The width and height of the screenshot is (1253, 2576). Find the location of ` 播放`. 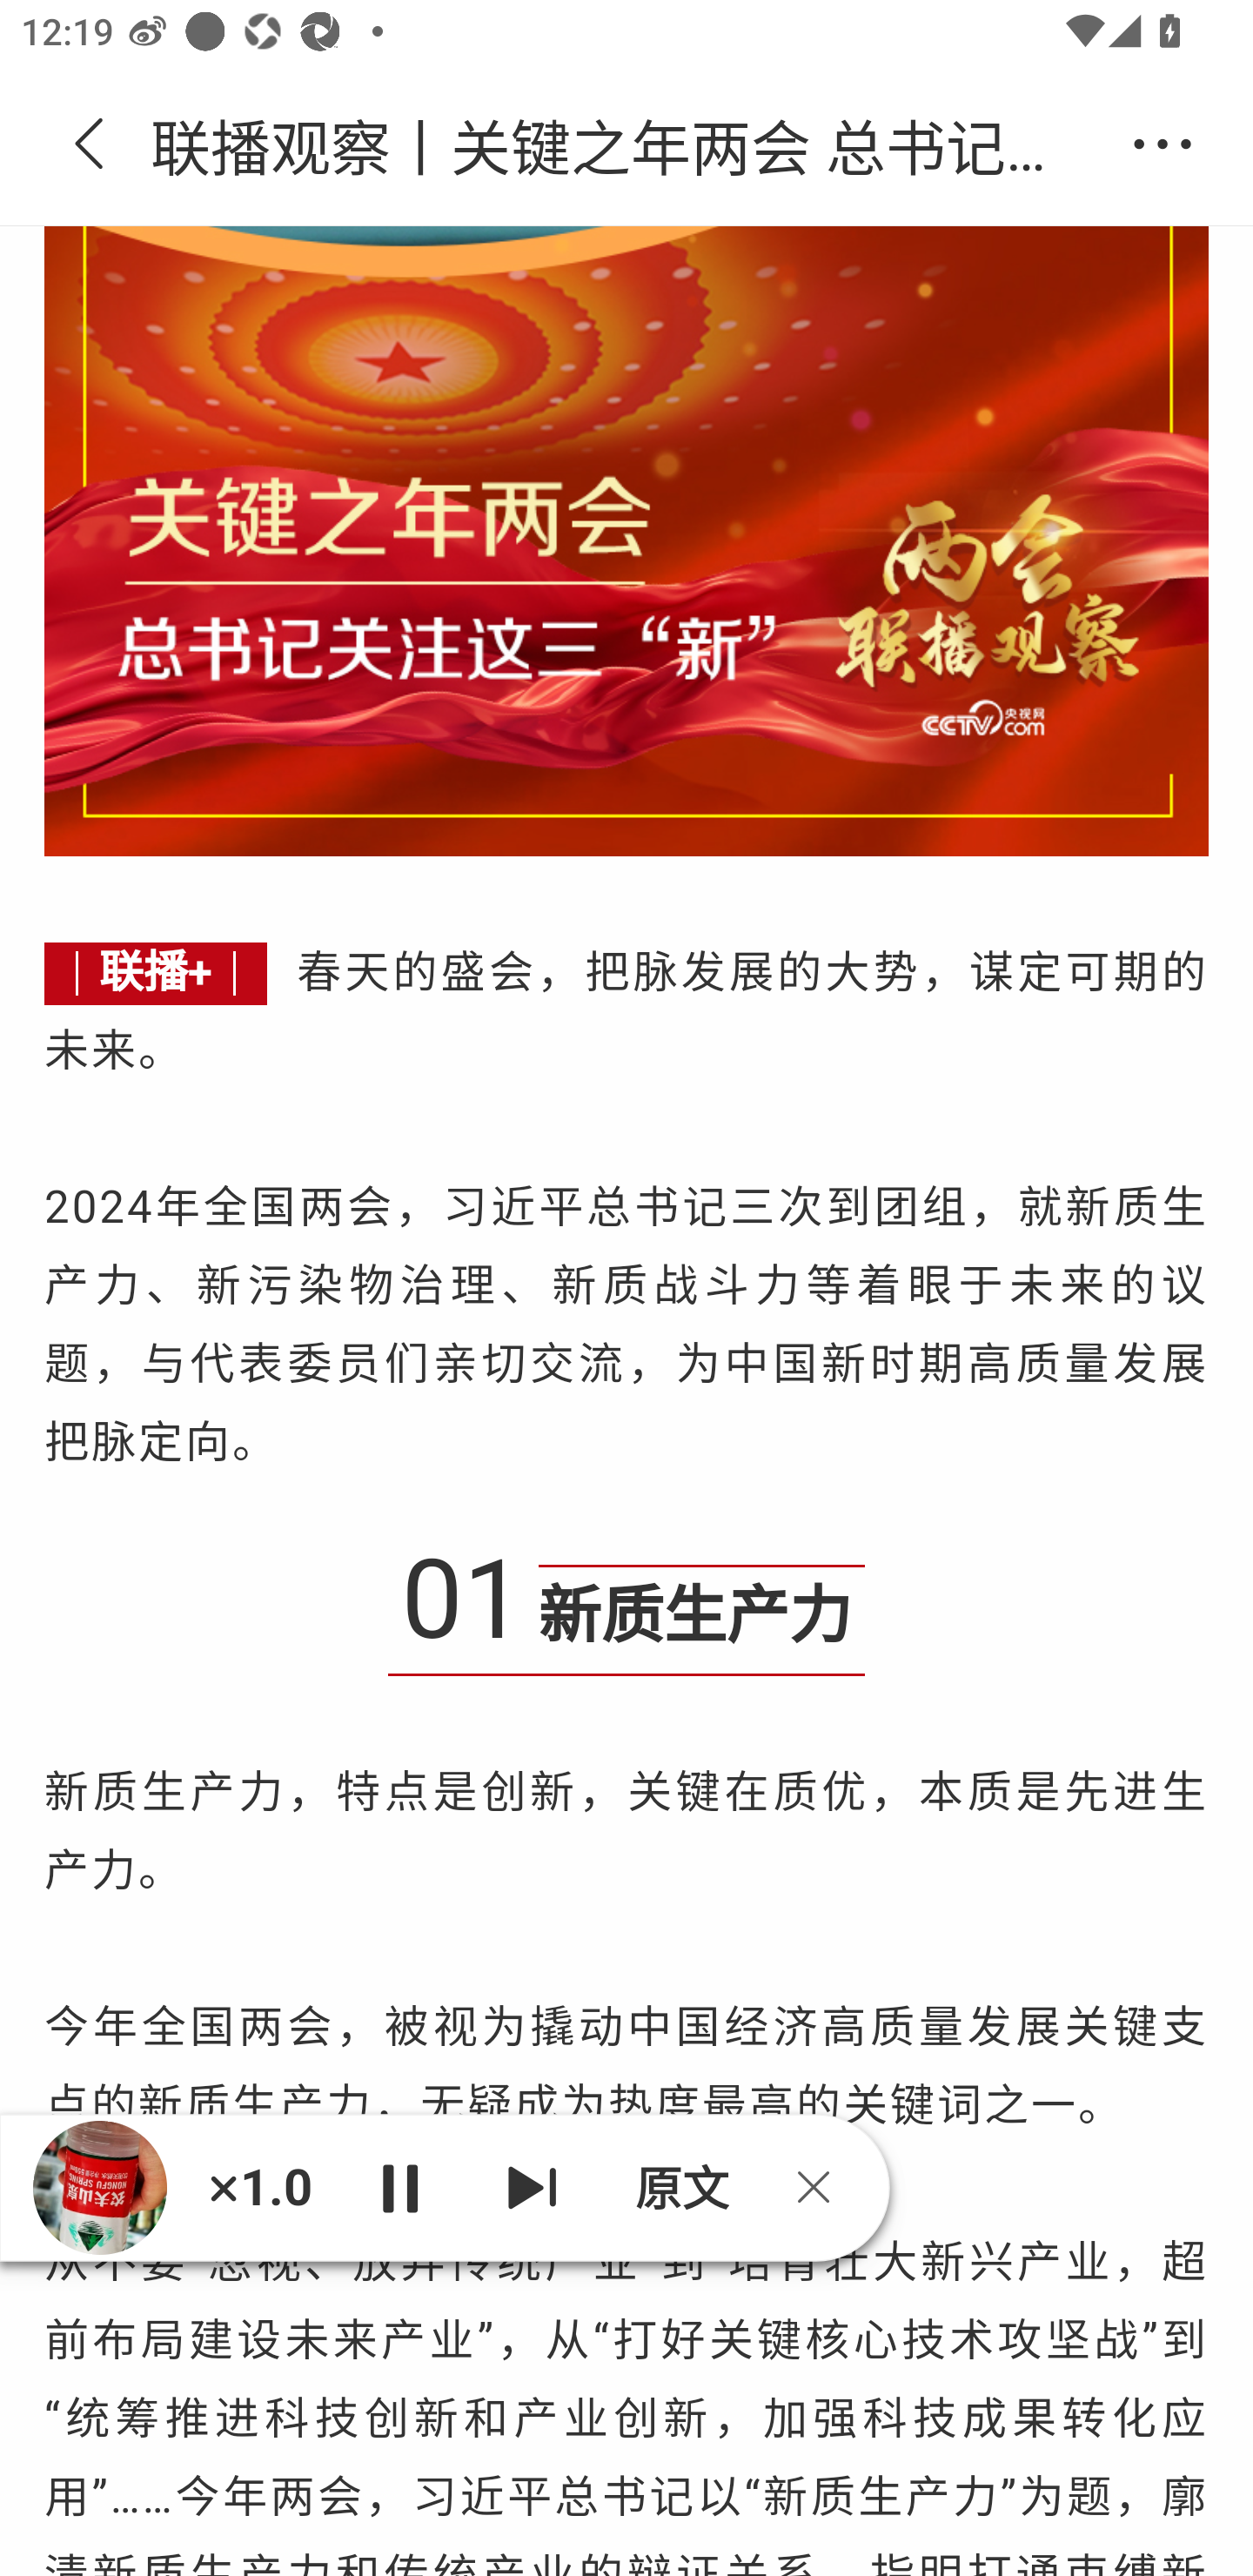

 播放 is located at coordinates (399, 2186).